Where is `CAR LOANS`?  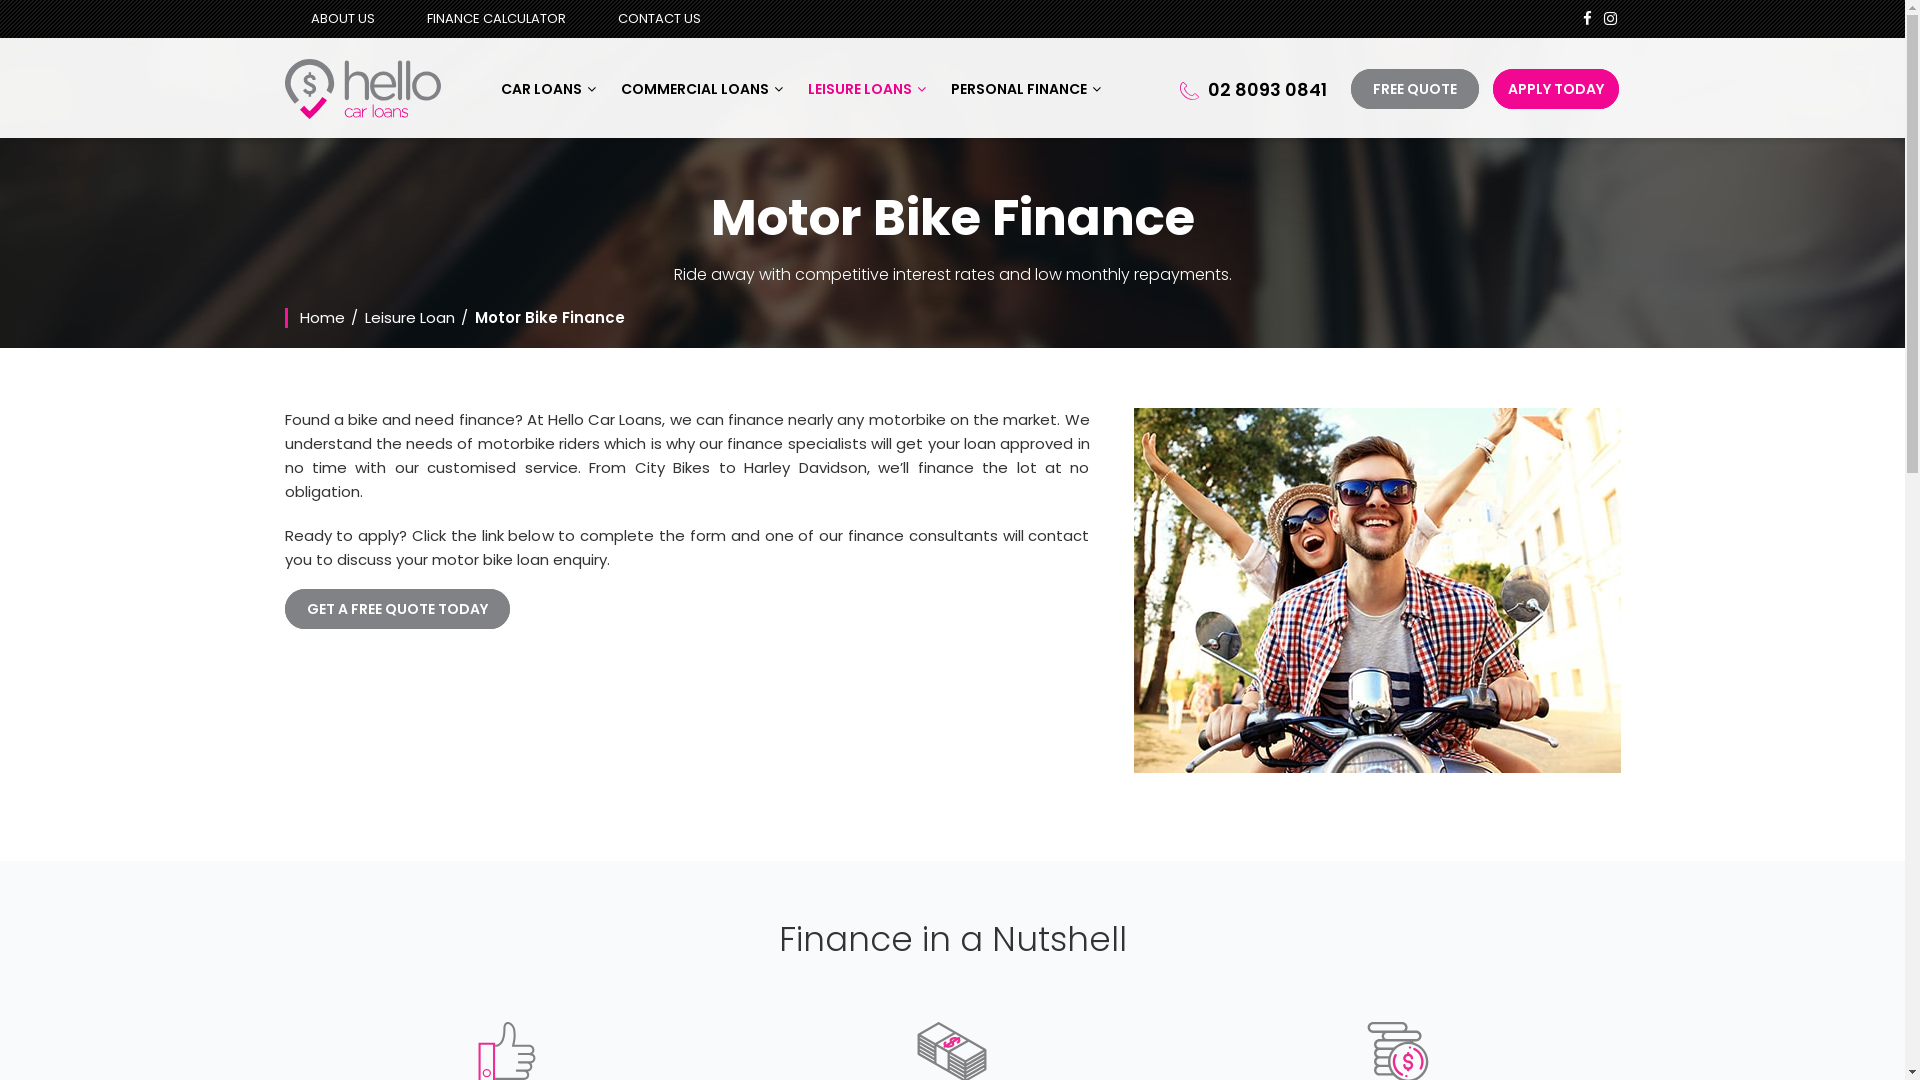 CAR LOANS is located at coordinates (548, 89).